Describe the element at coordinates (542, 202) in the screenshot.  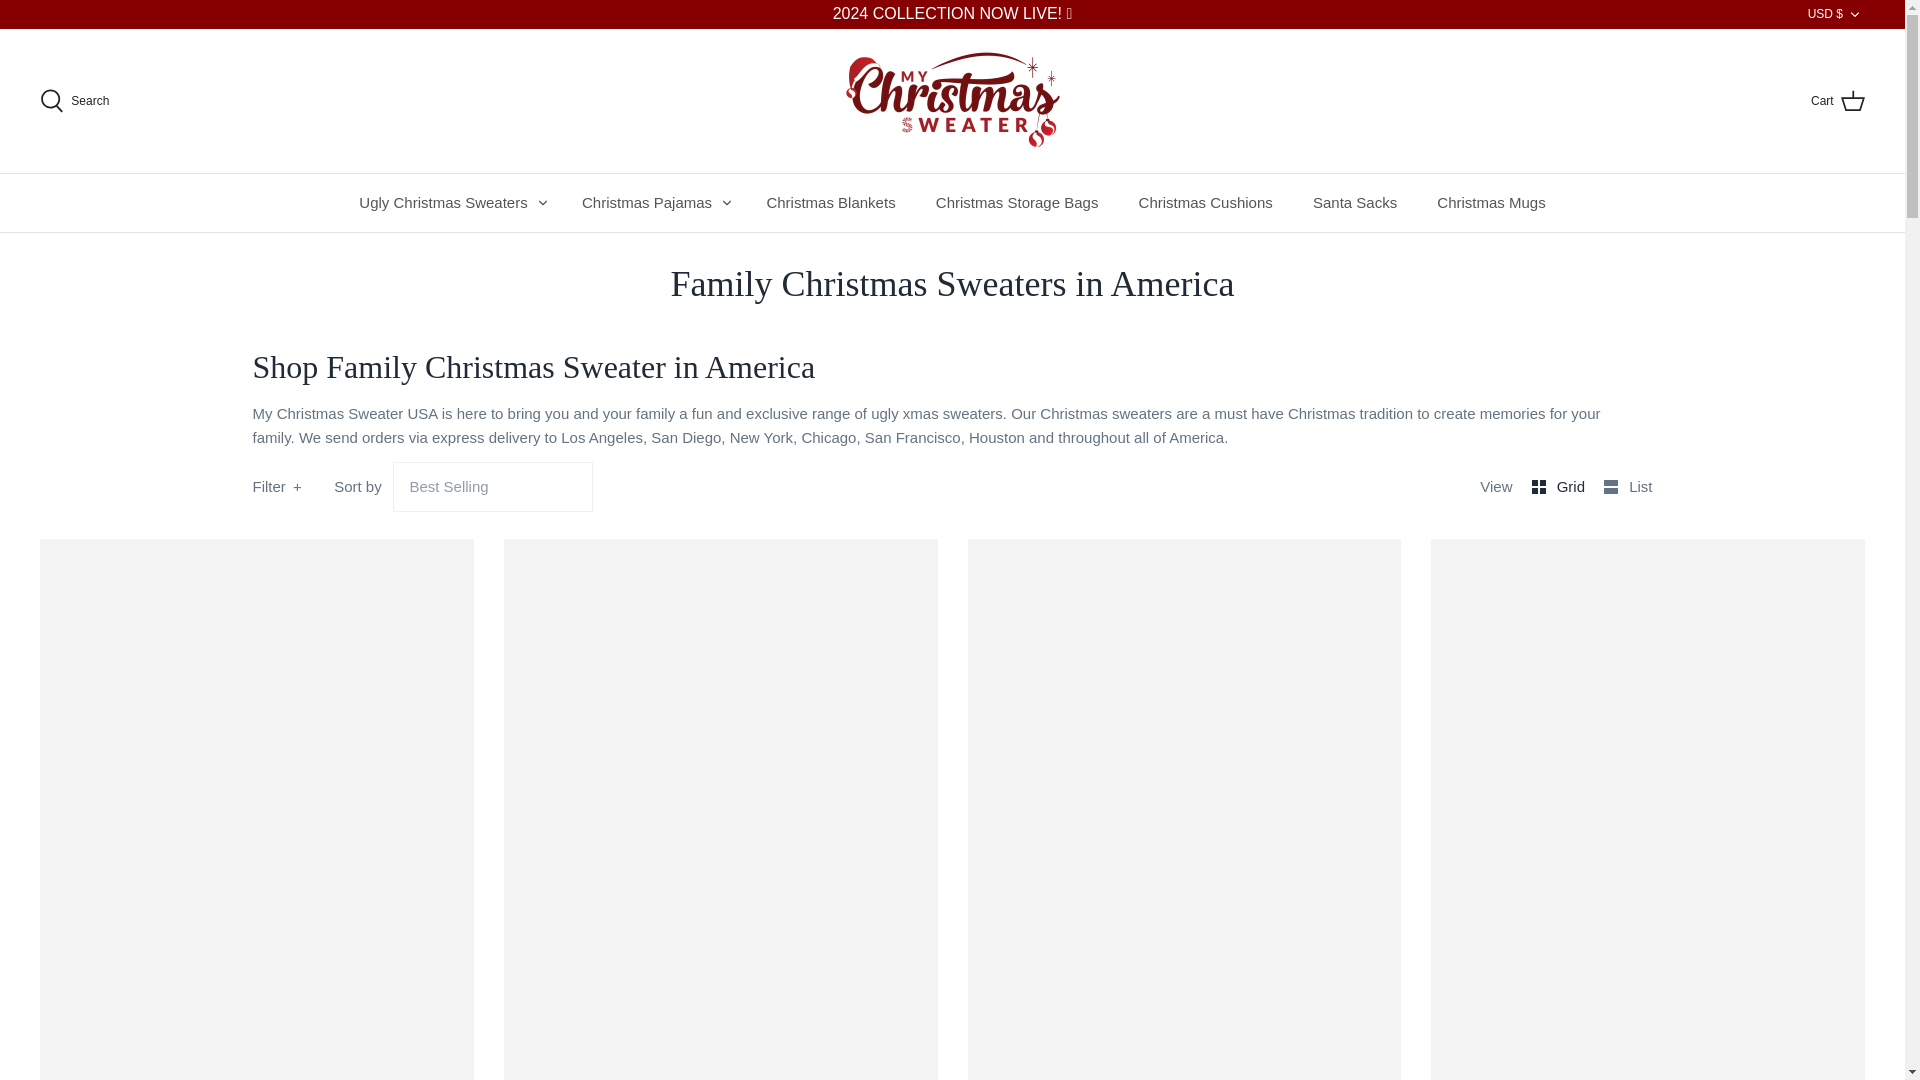
I see `Toggle menu` at that location.